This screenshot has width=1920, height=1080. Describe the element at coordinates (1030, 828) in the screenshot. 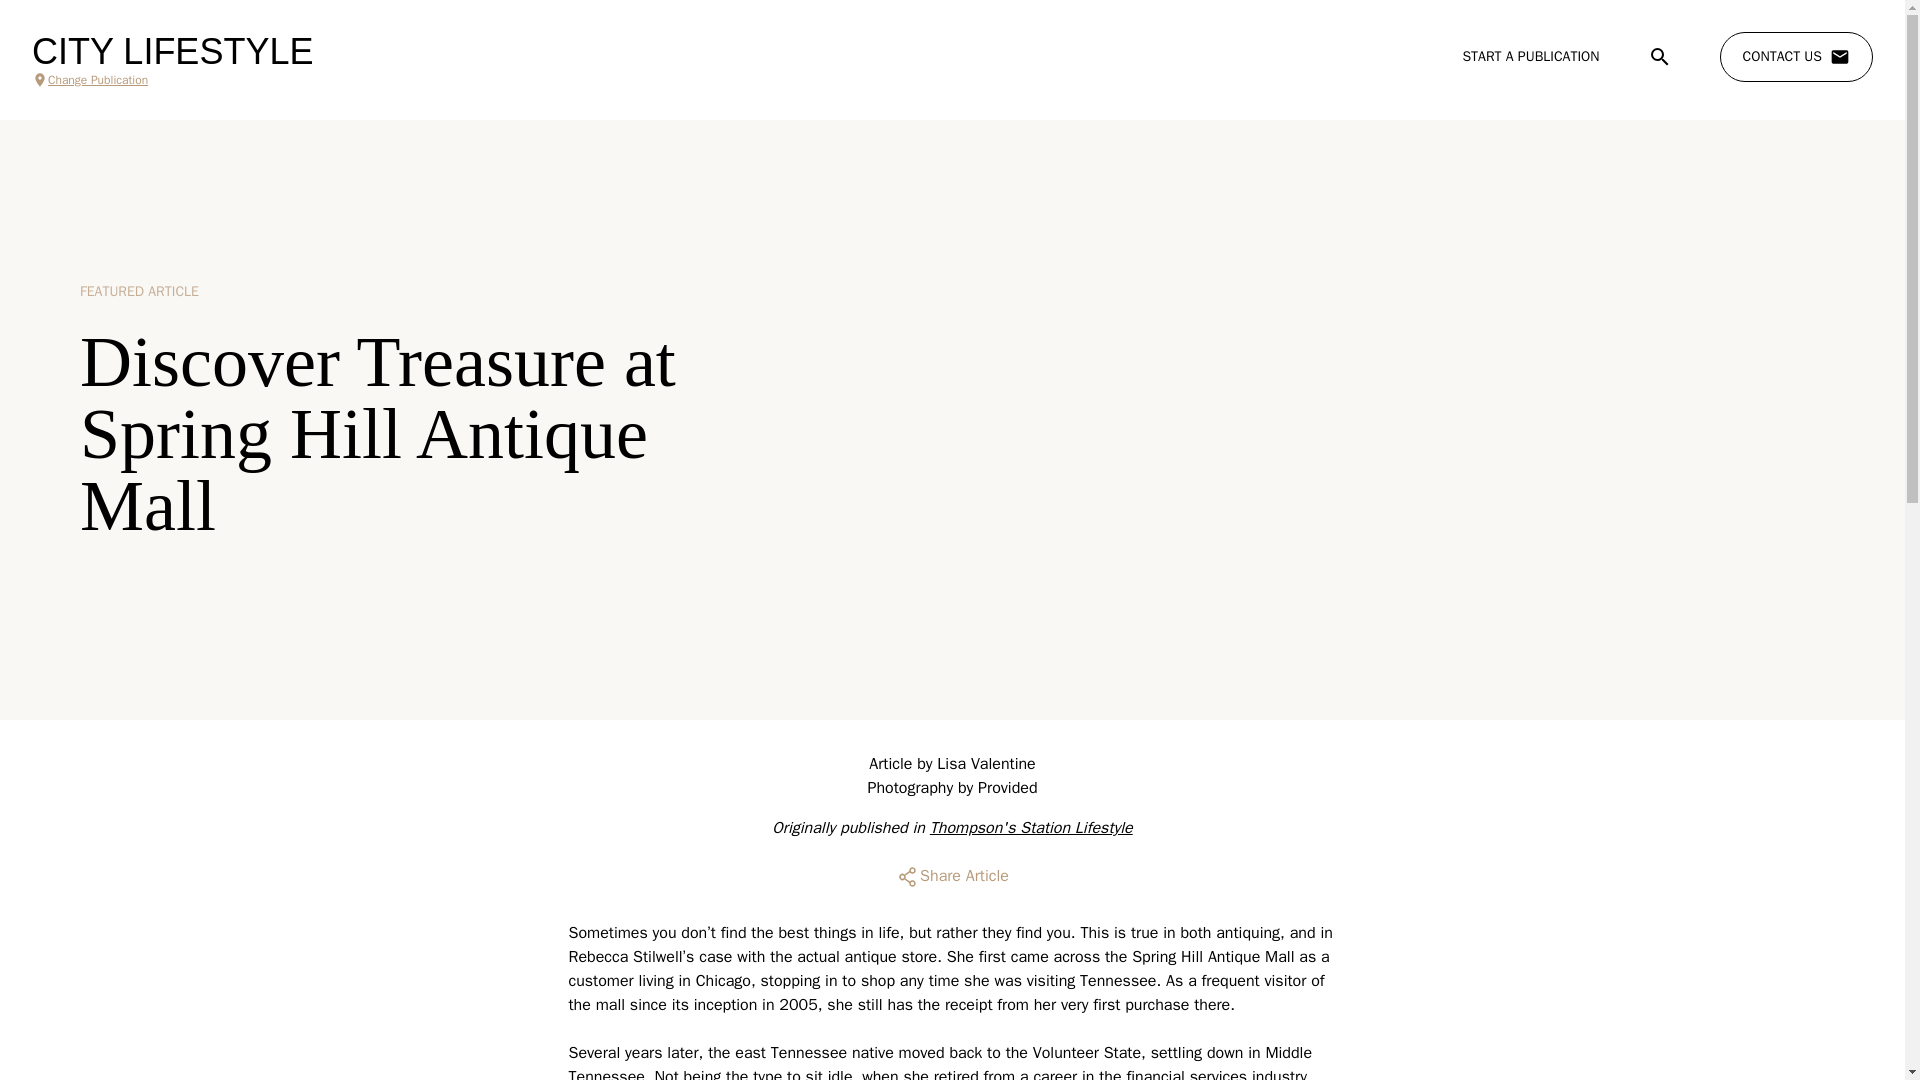

I see `Thompson's Station Lifestyle` at that location.